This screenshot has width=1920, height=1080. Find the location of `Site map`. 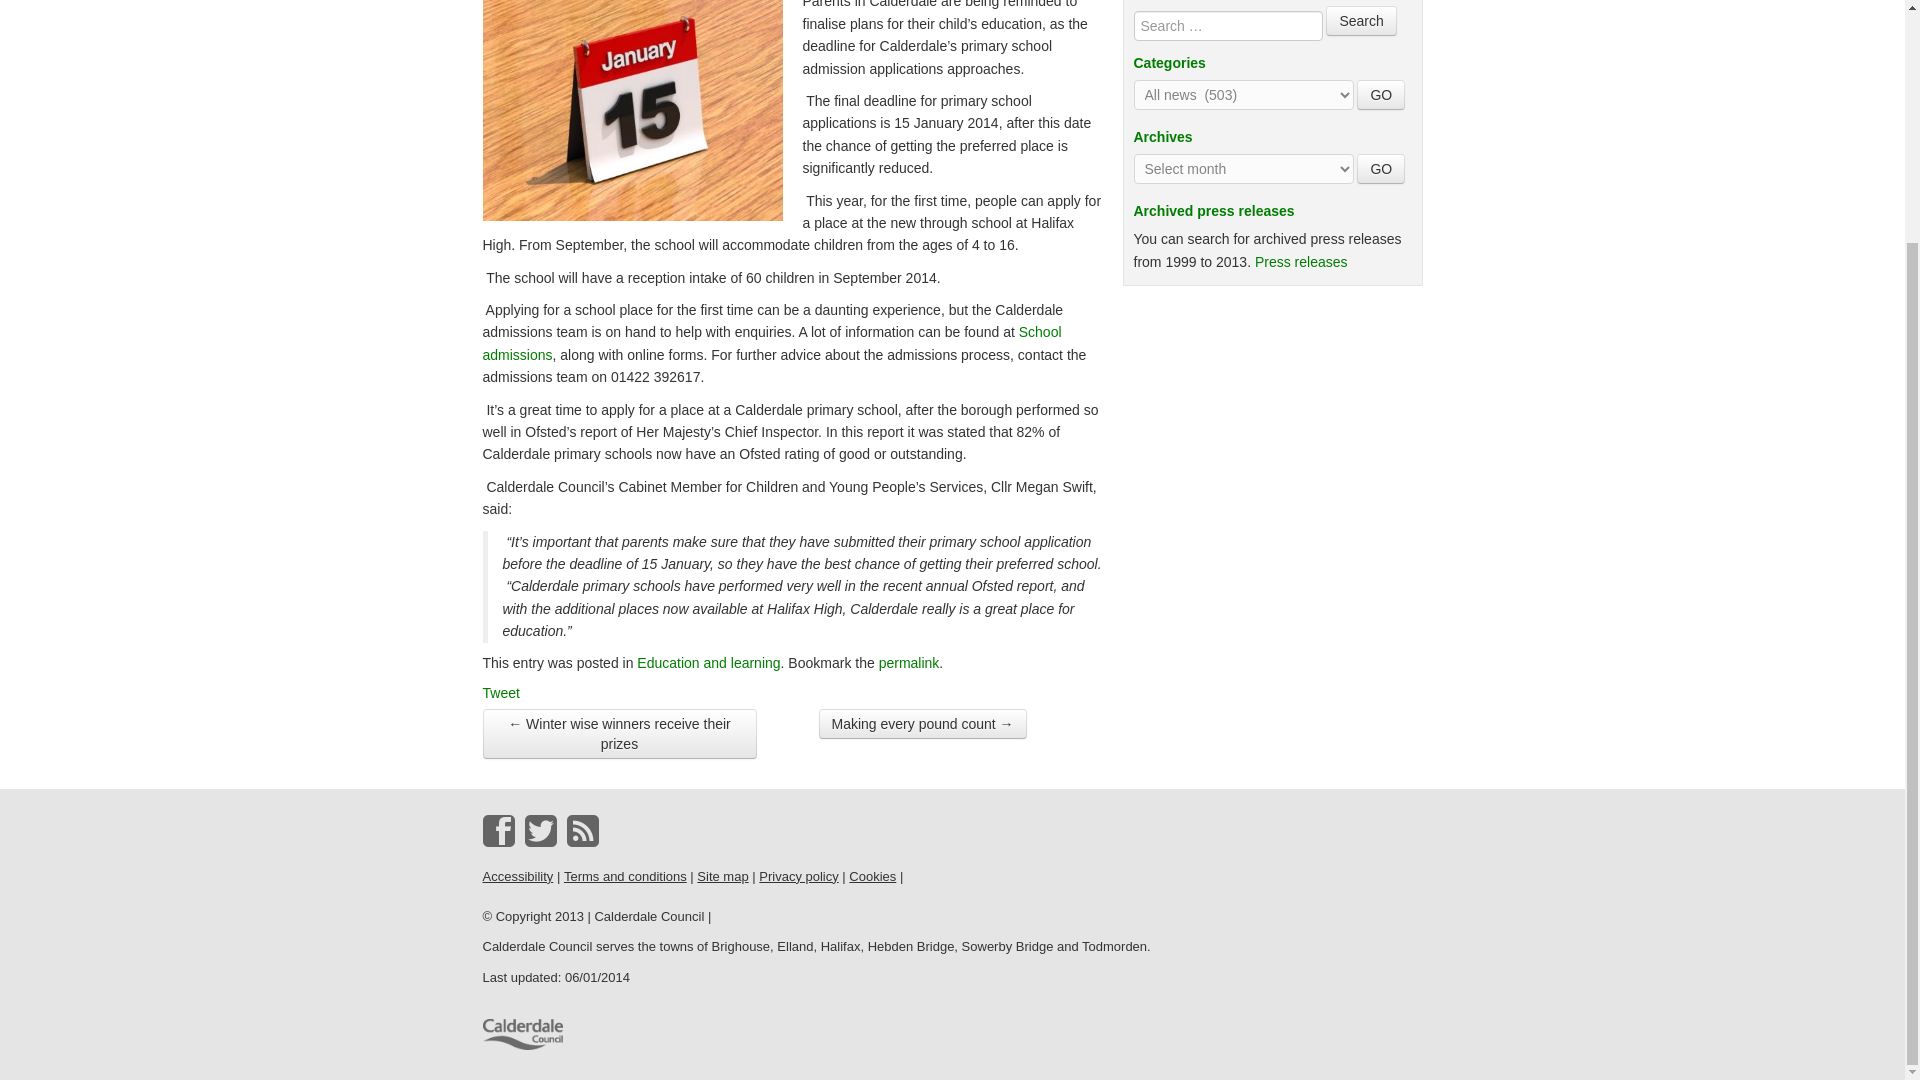

Site map is located at coordinates (722, 876).